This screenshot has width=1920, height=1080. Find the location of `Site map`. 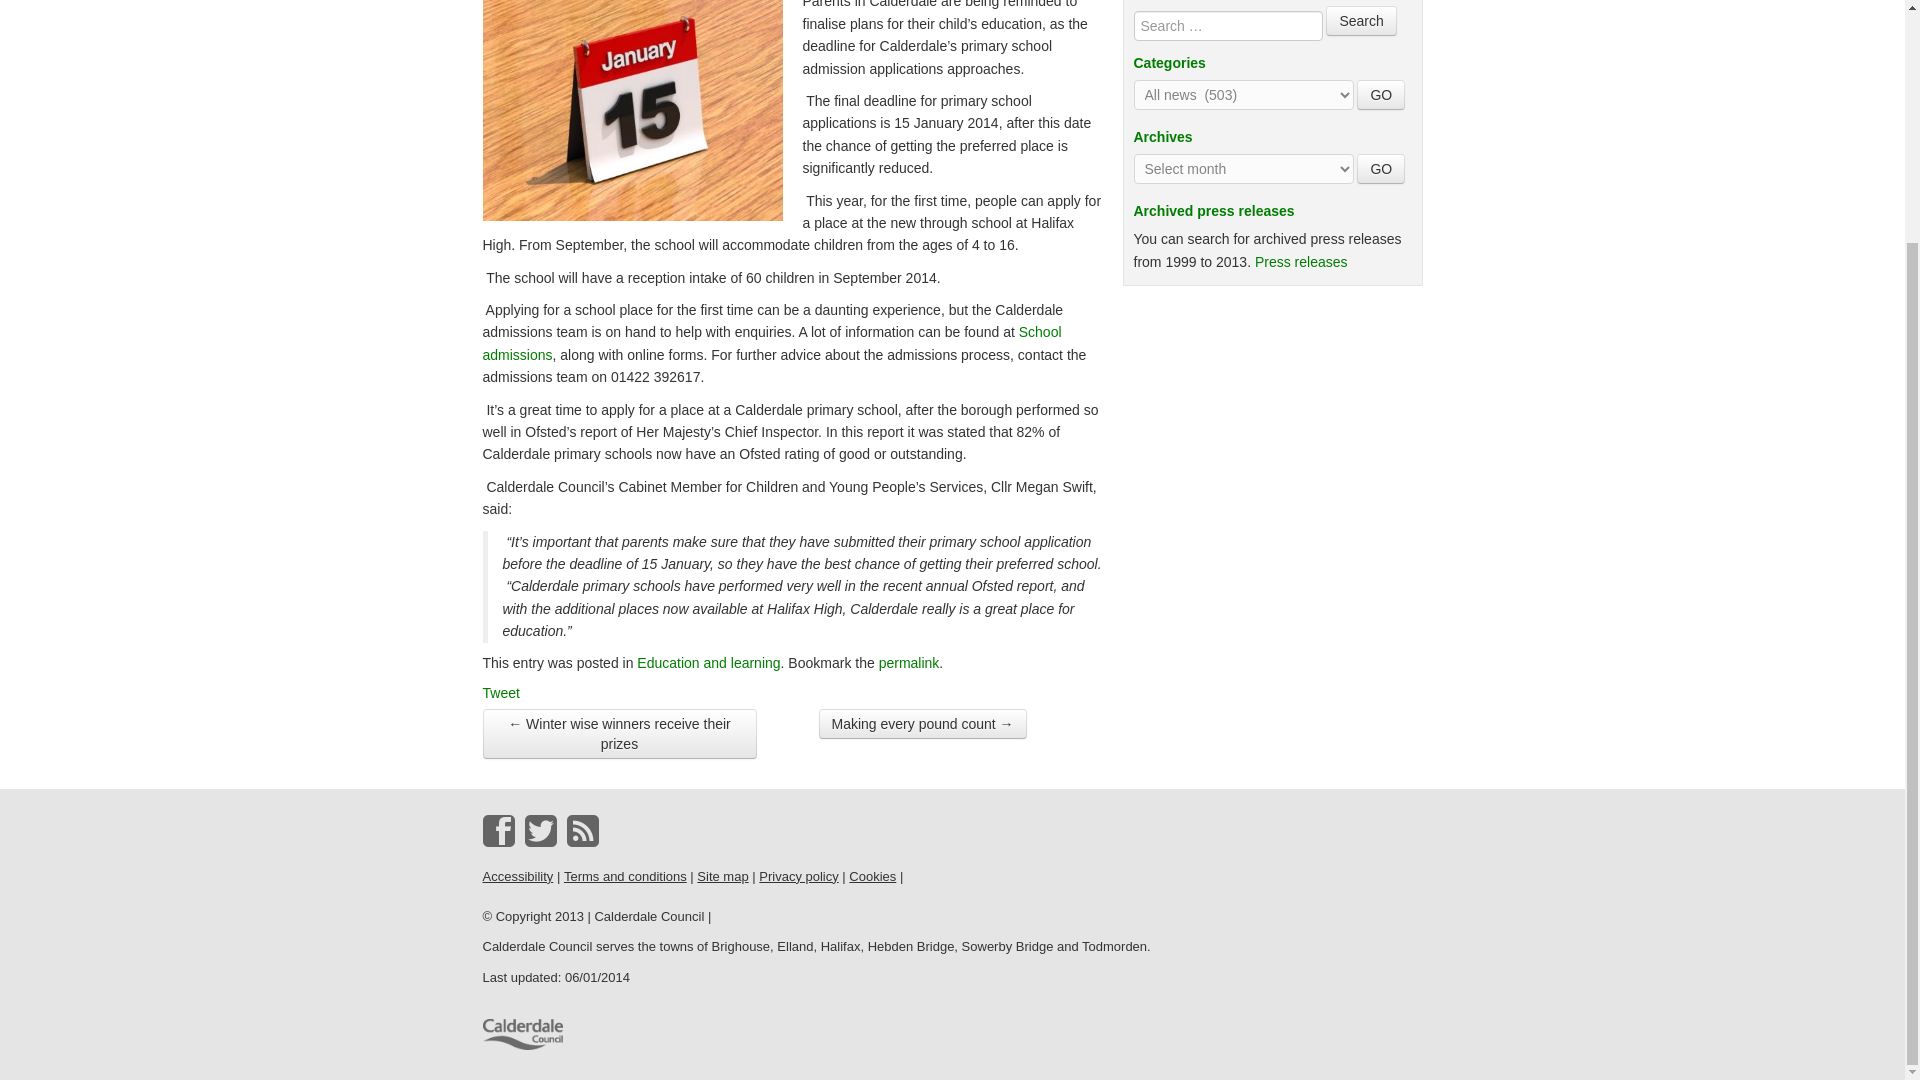

Site map is located at coordinates (722, 876).